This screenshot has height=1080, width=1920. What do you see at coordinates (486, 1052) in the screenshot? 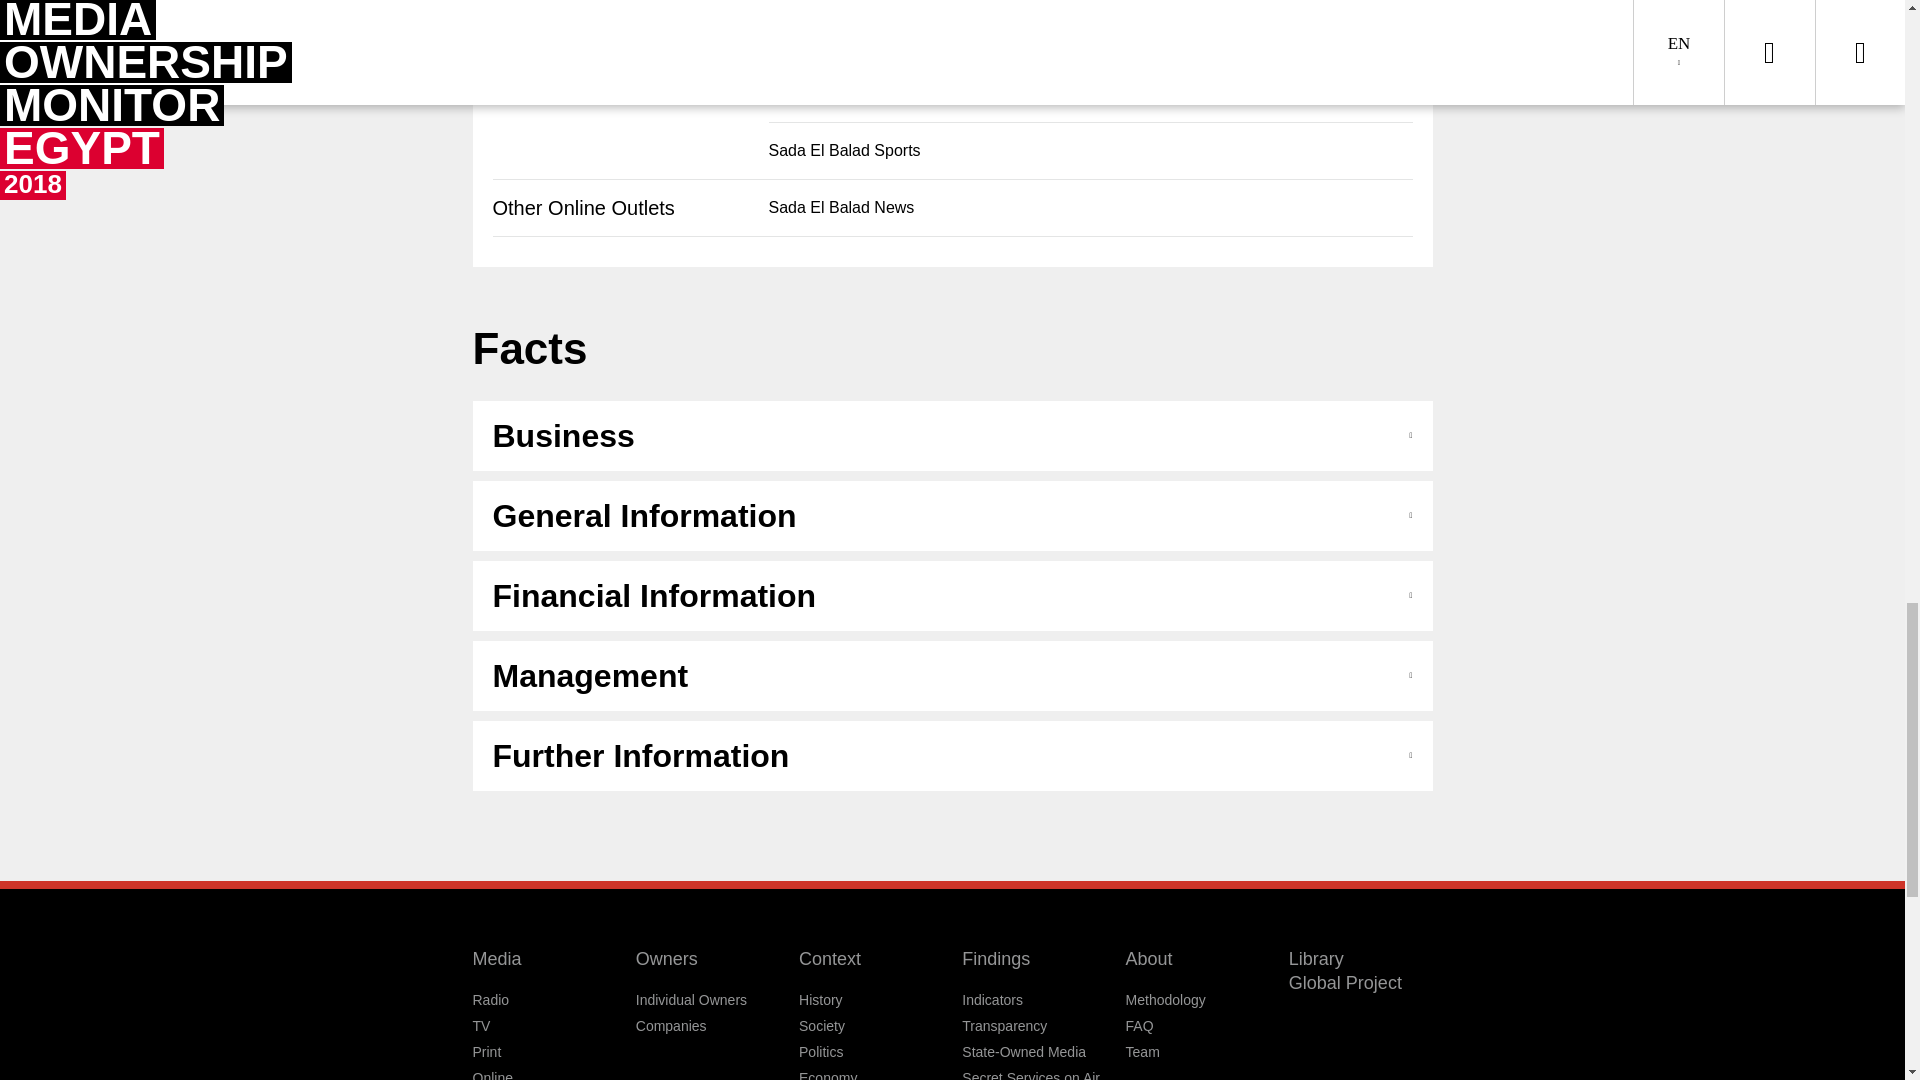
I see `Print` at bounding box center [486, 1052].